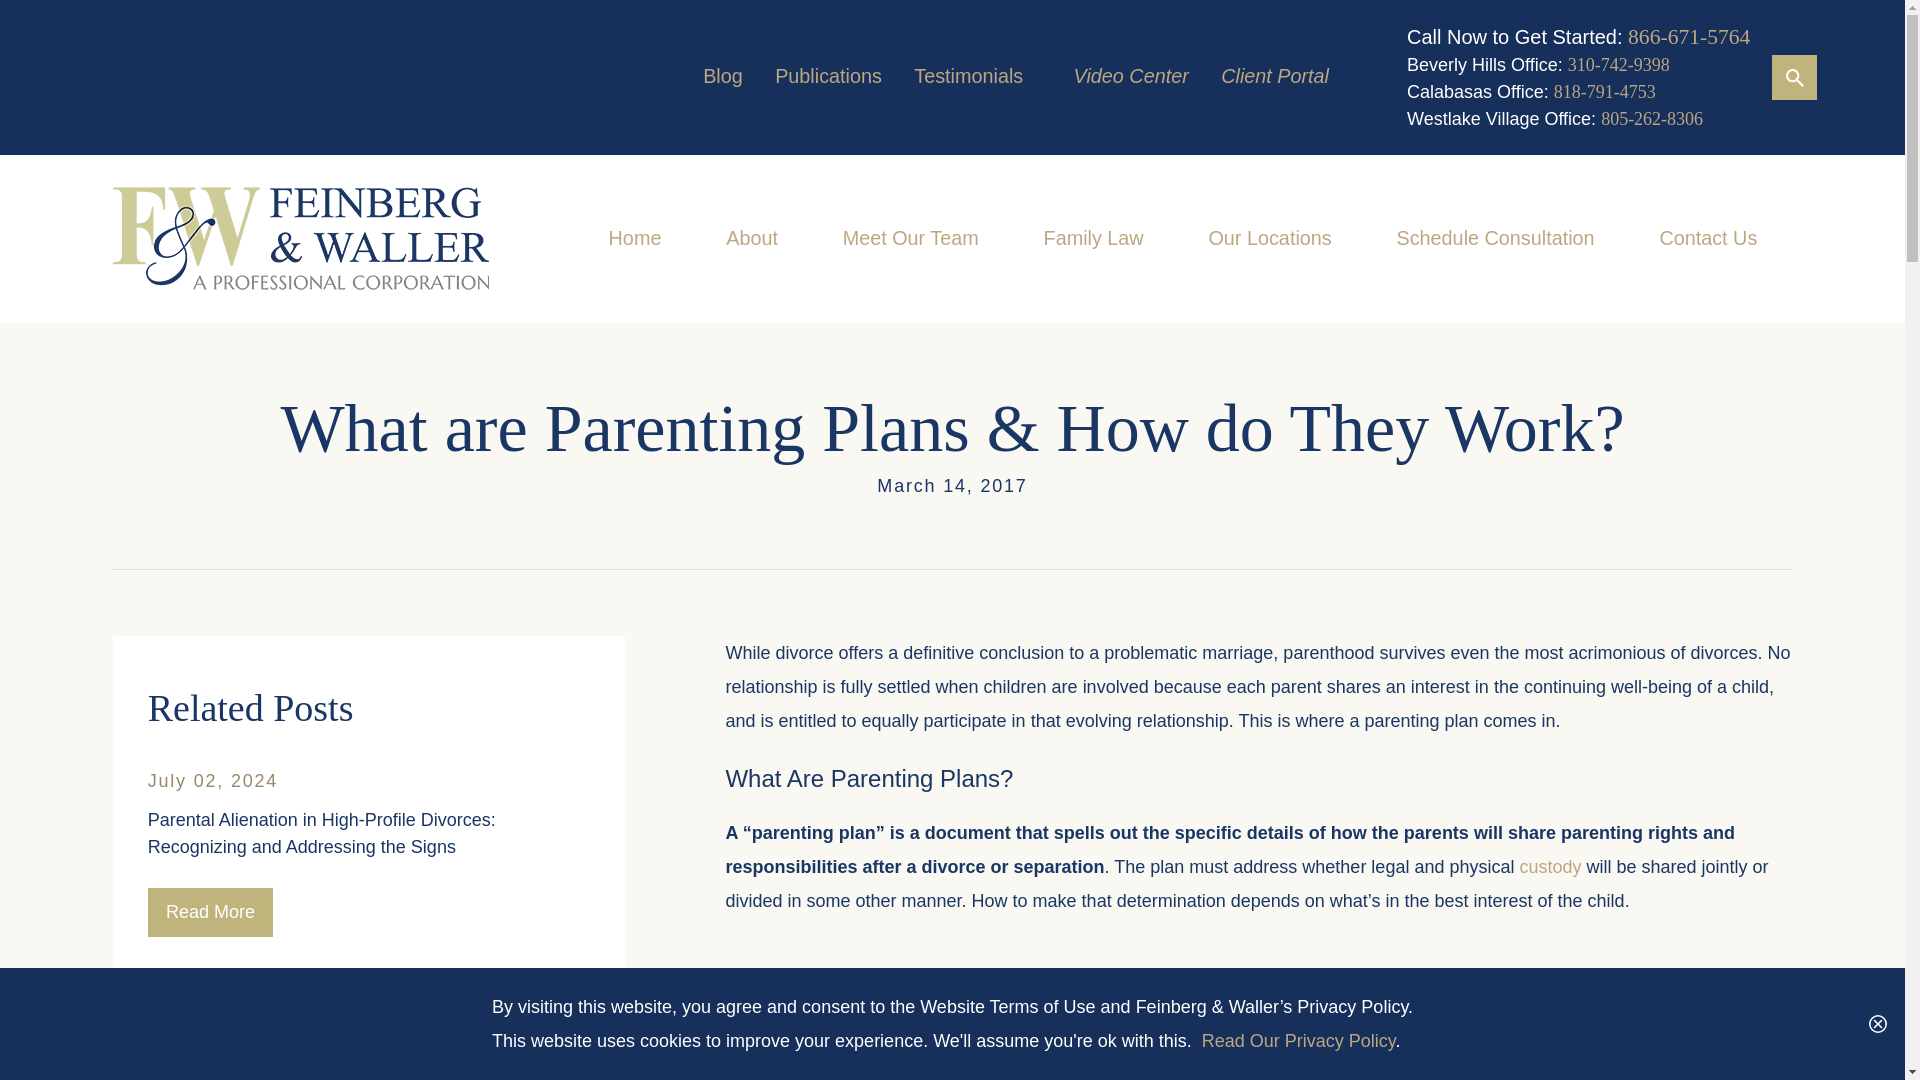 This screenshot has height=1080, width=1920. Describe the element at coordinates (1094, 239) in the screenshot. I see `Family Law` at that location.